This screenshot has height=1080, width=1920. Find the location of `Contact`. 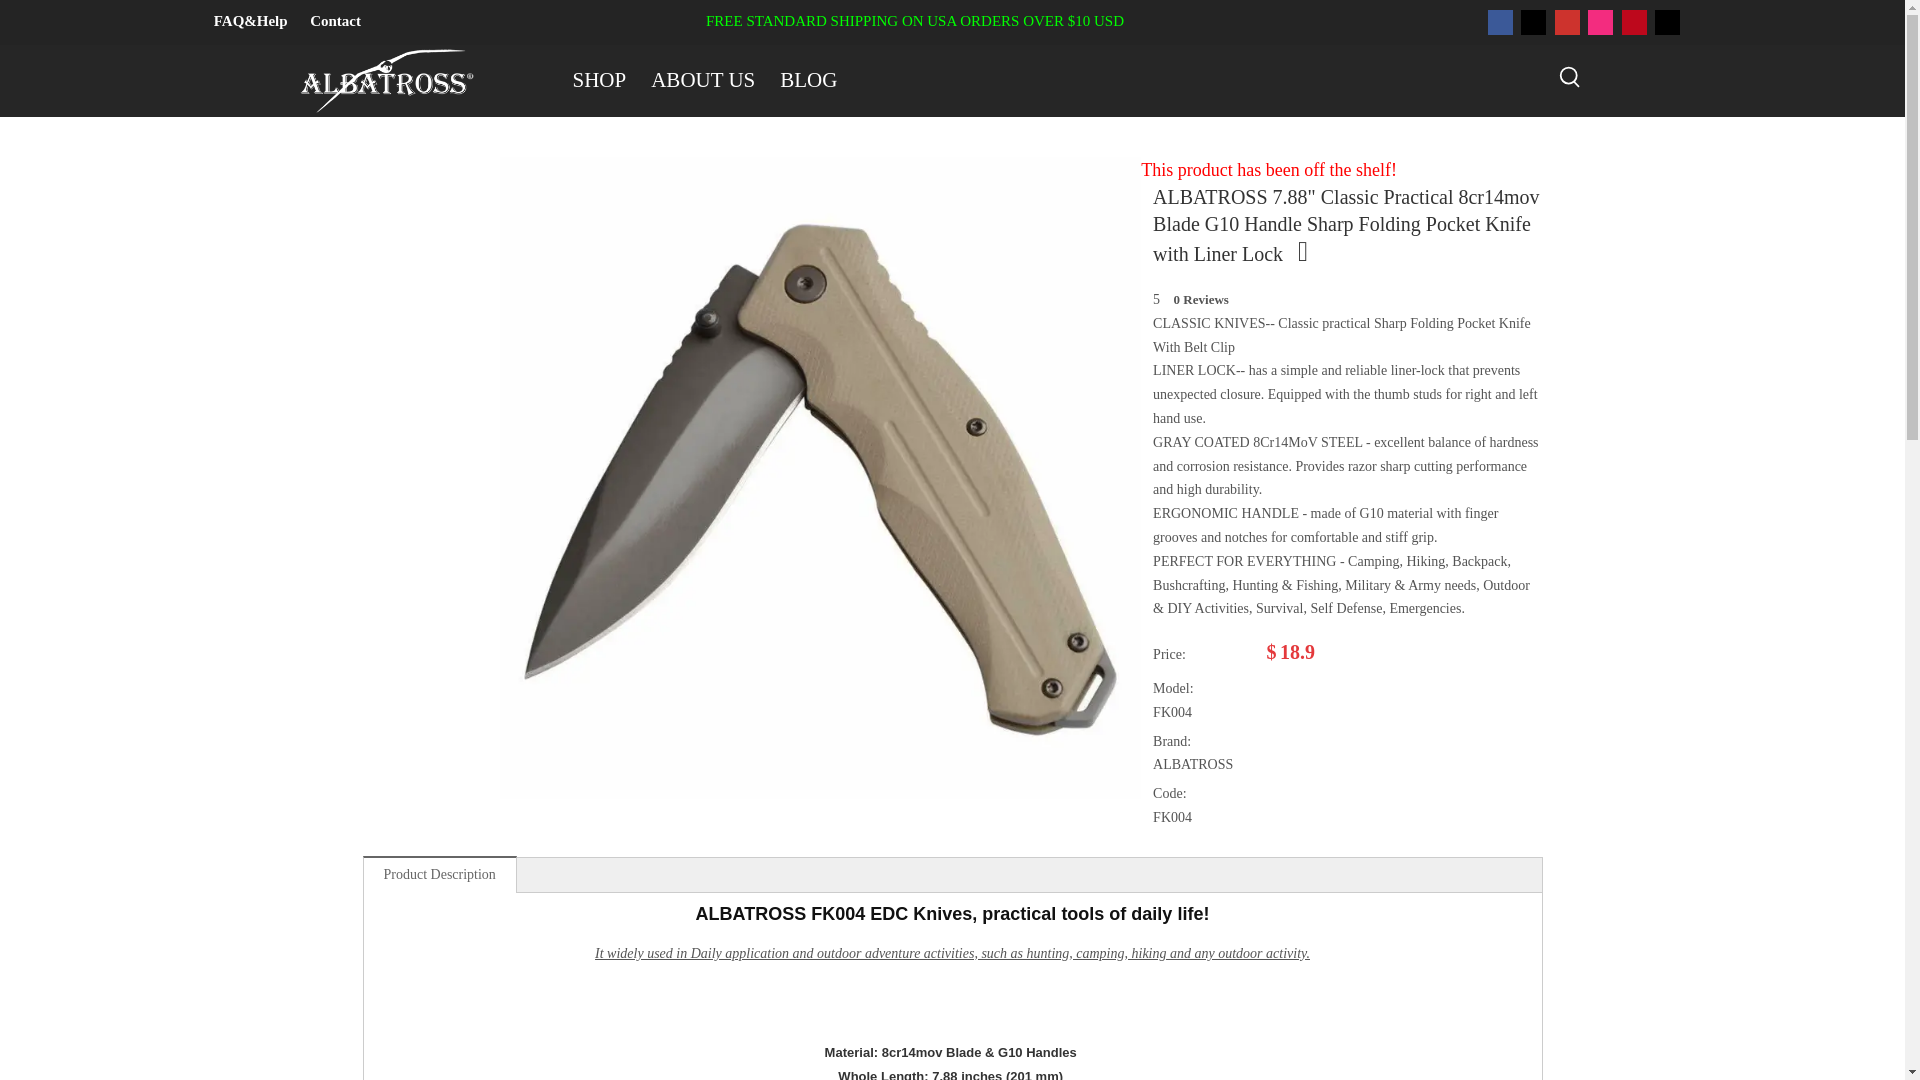

Contact is located at coordinates (334, 20).